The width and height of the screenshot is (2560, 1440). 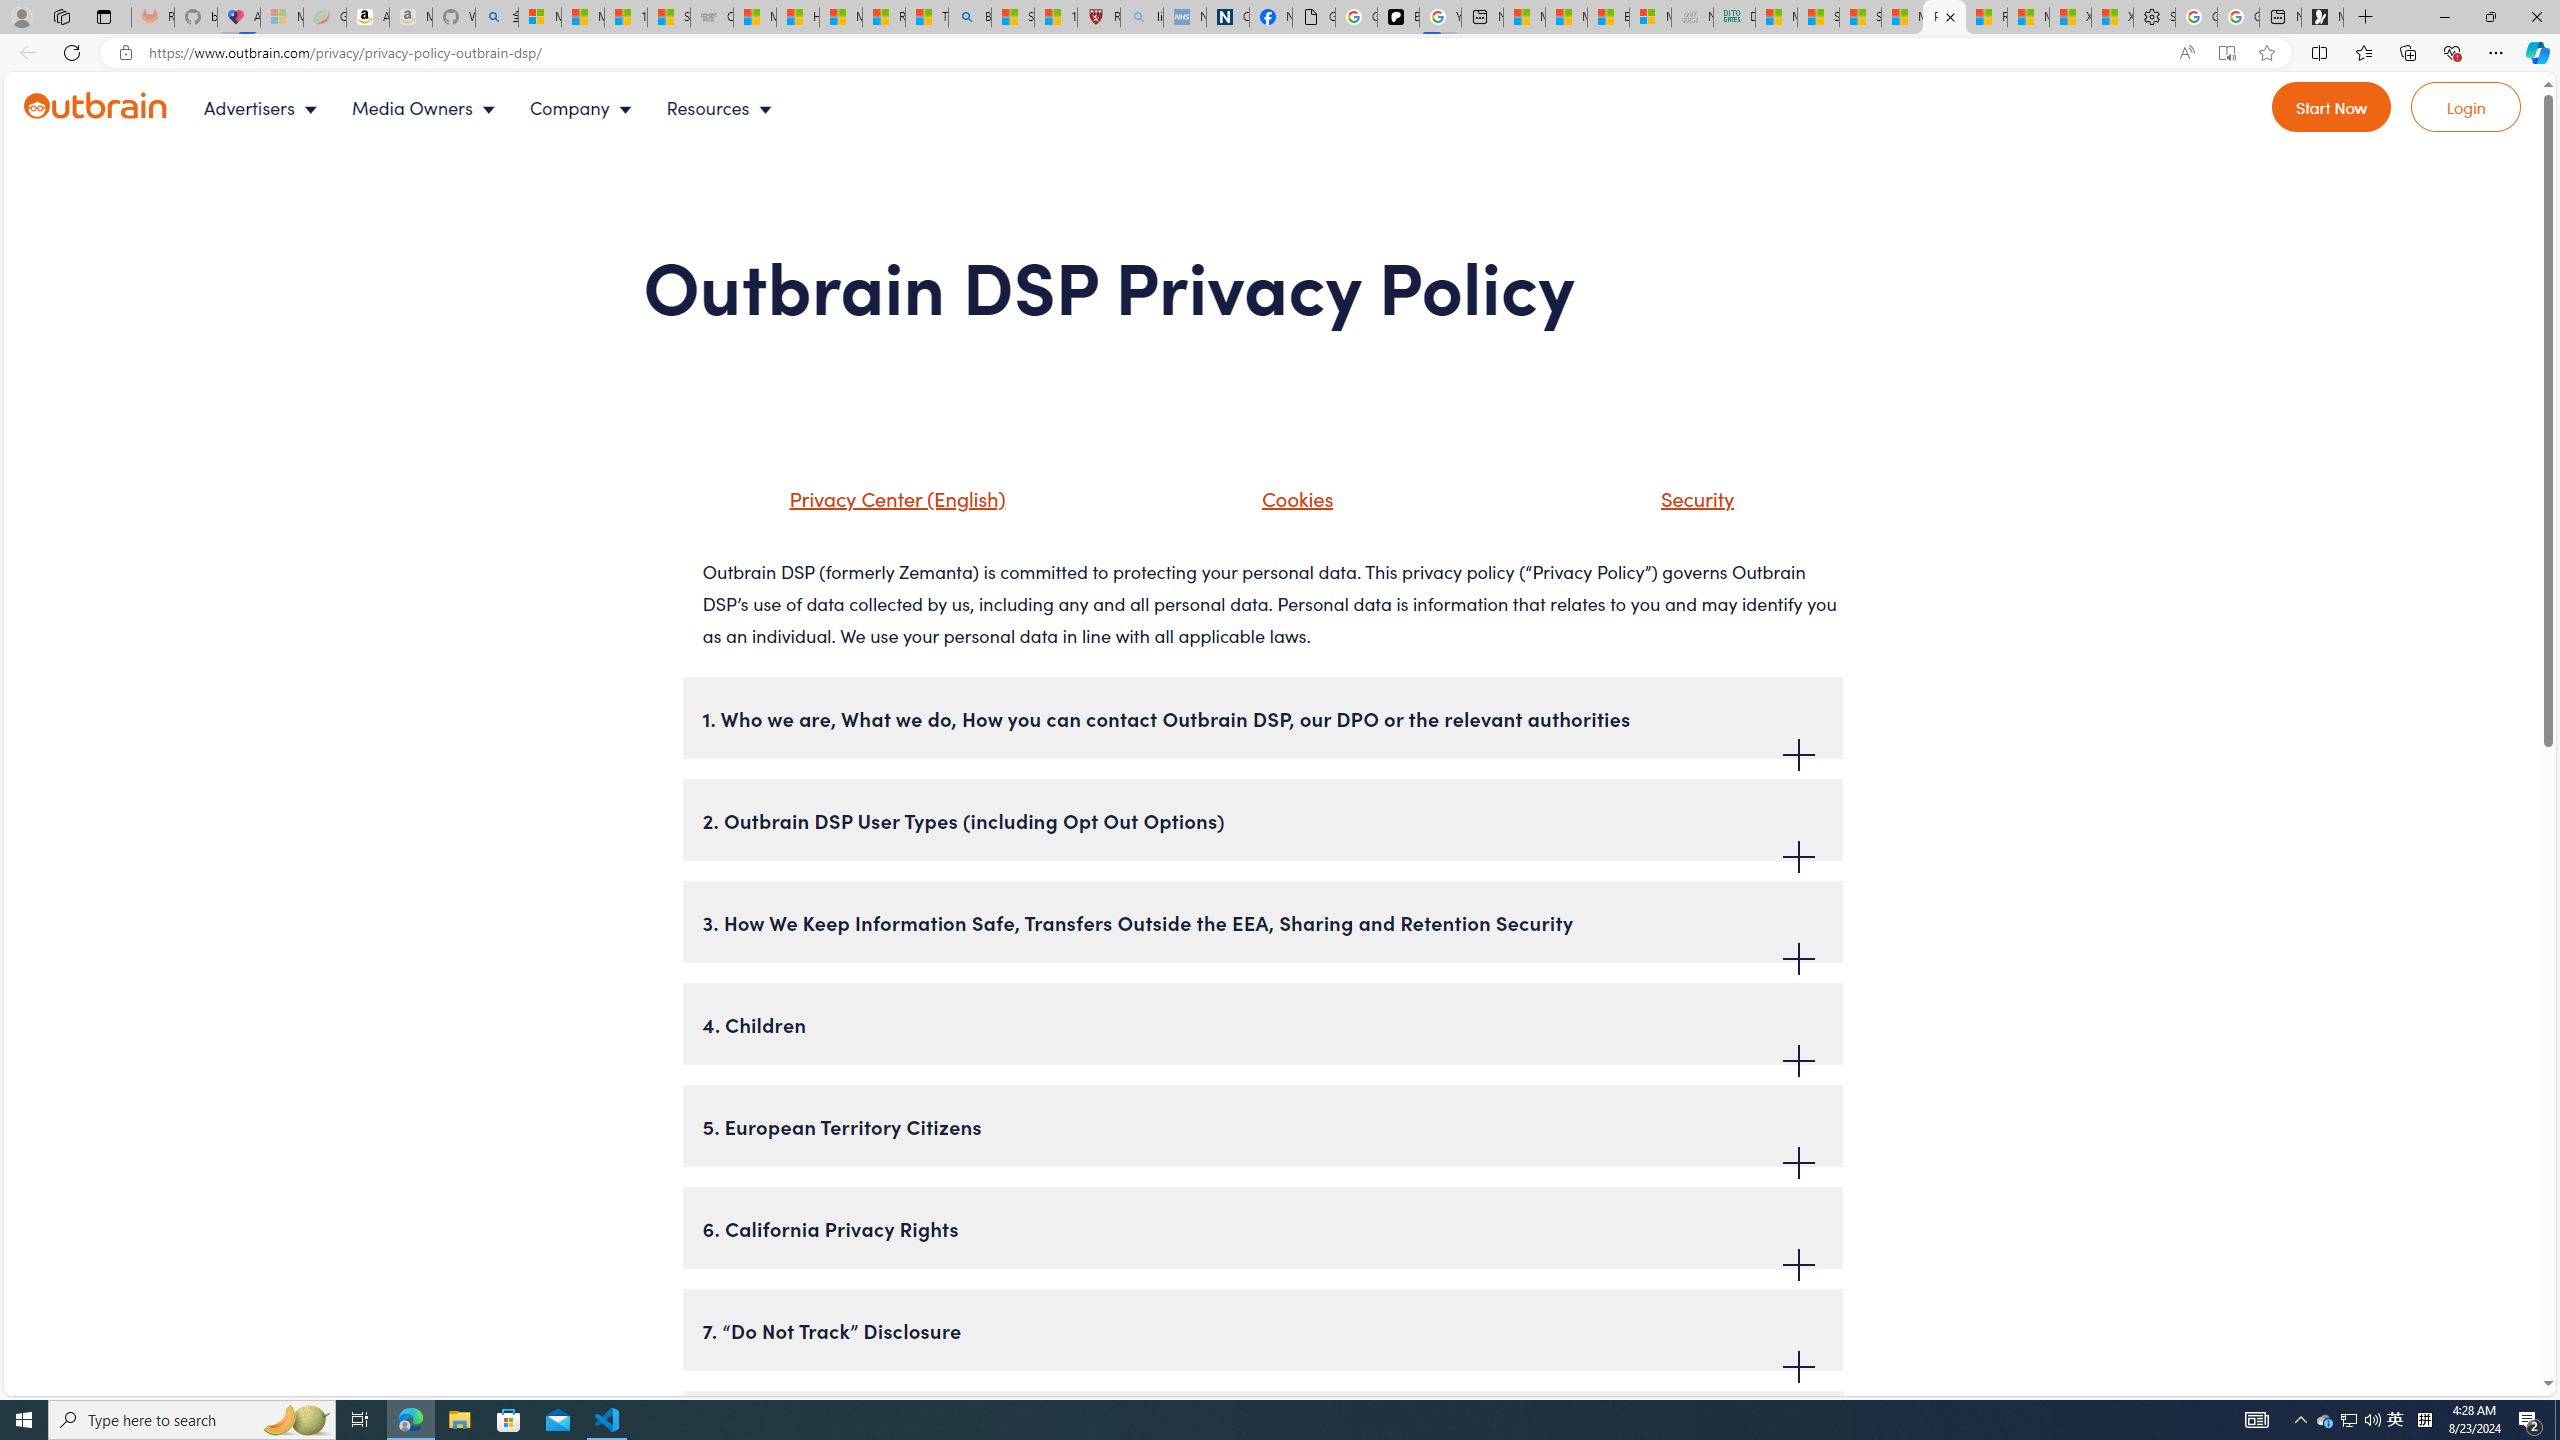 I want to click on 6. California Privacy Rights, so click(x=1262, y=1227).